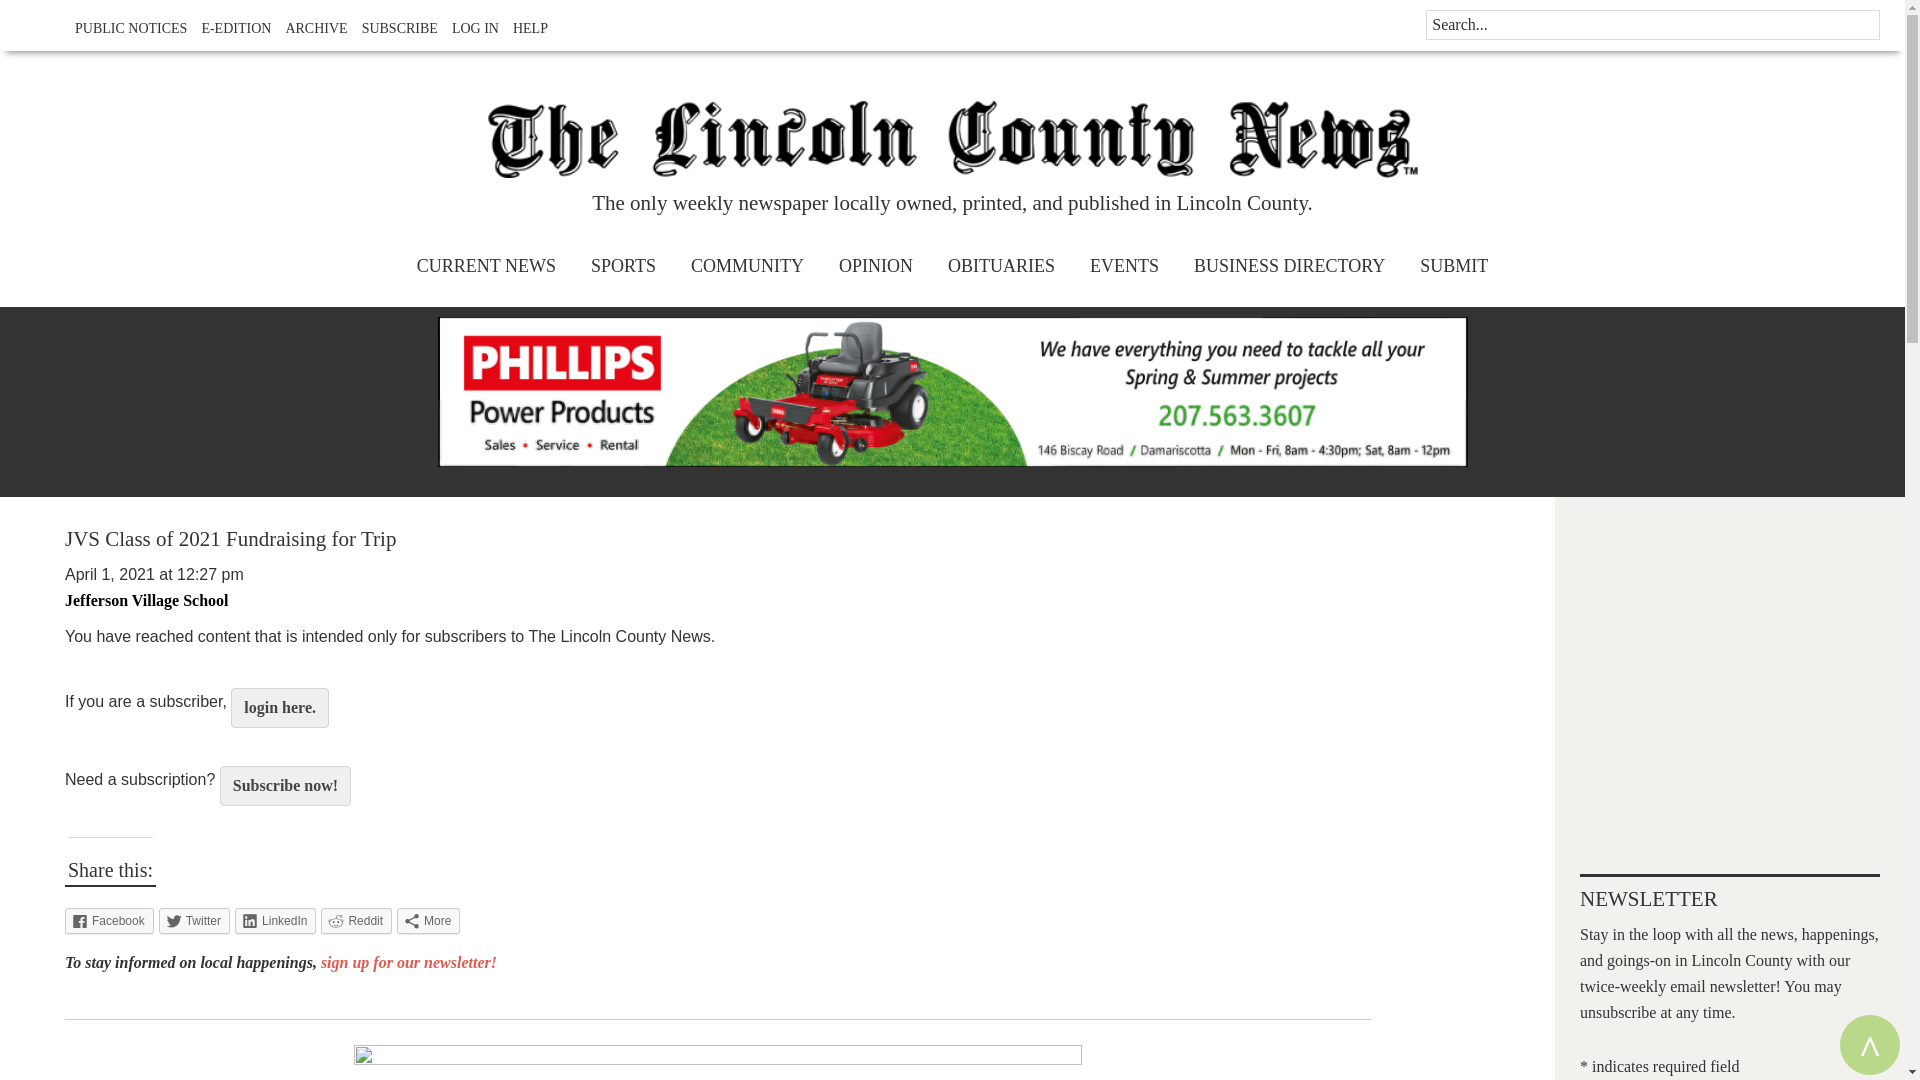 This screenshot has height=1080, width=1920. I want to click on Click to share on Twitter, so click(194, 921).